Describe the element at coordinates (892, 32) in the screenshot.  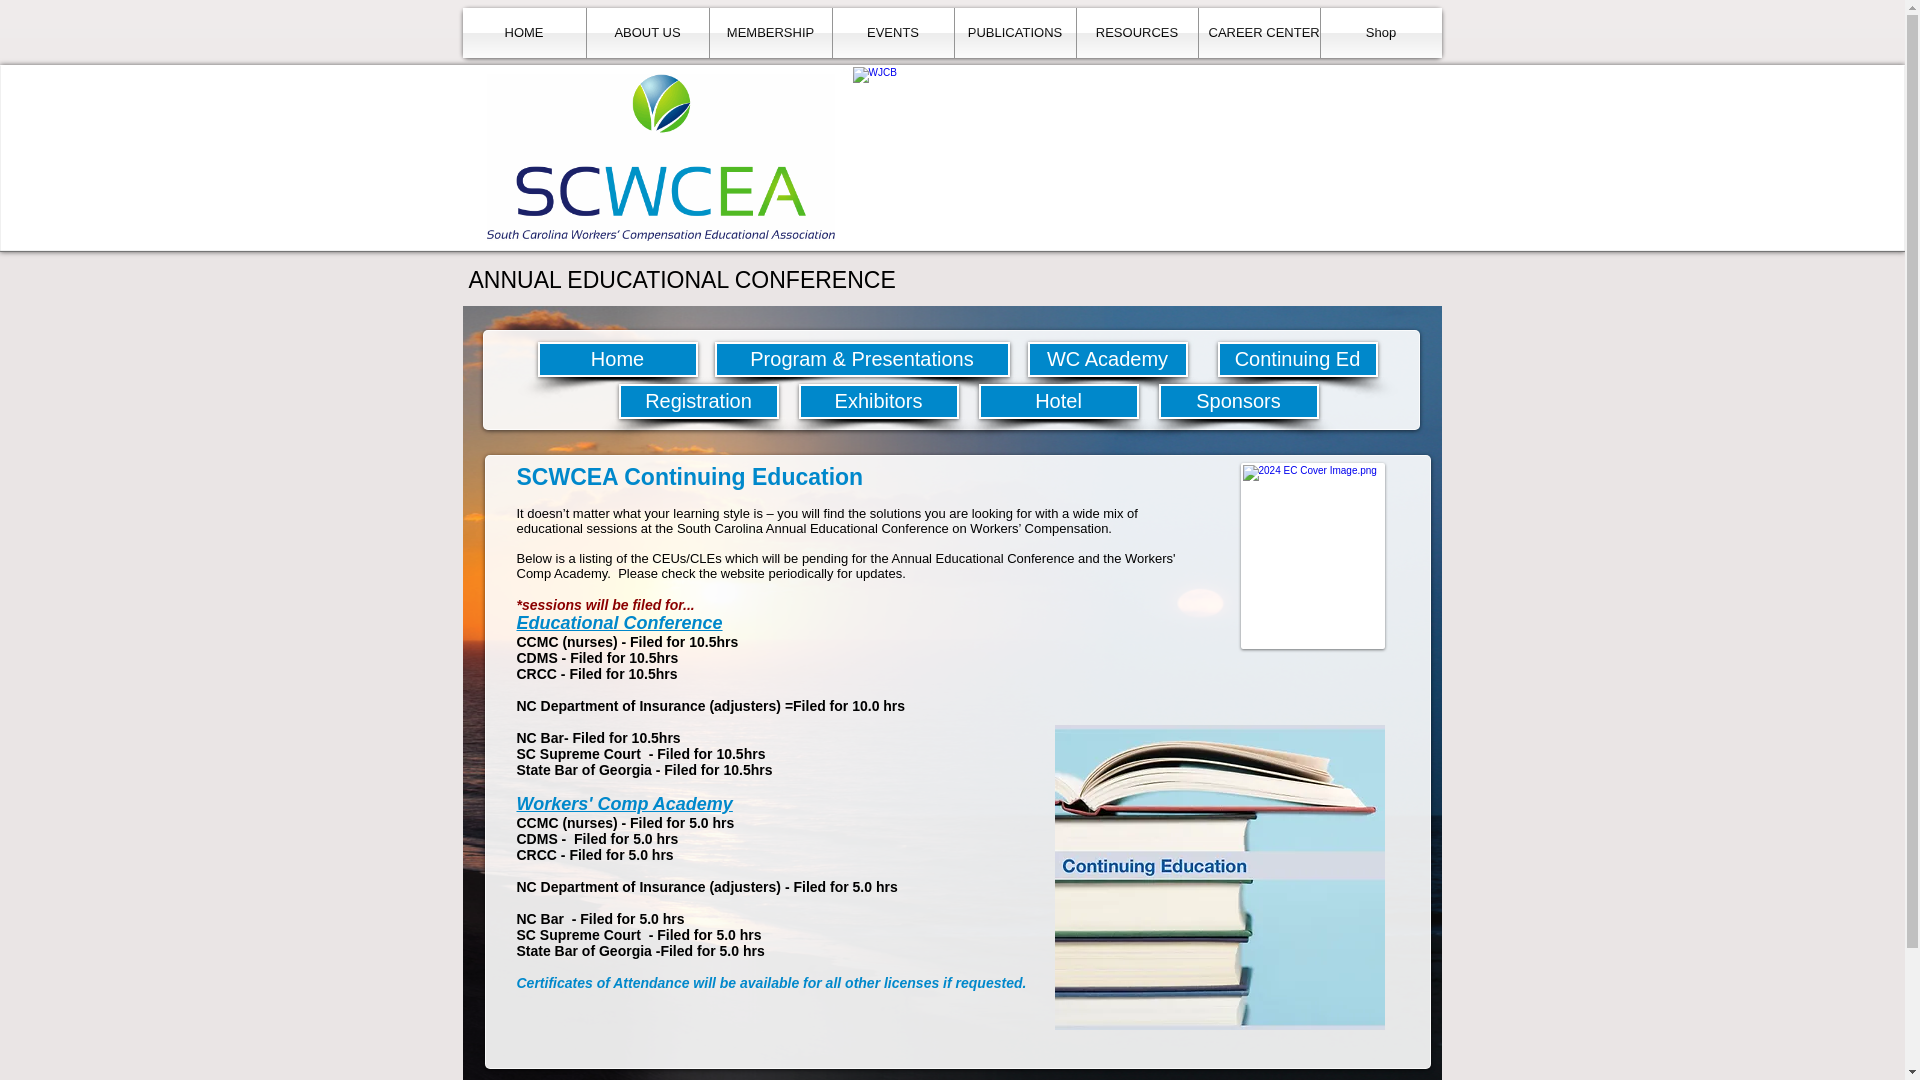
I see `EVENTS` at that location.